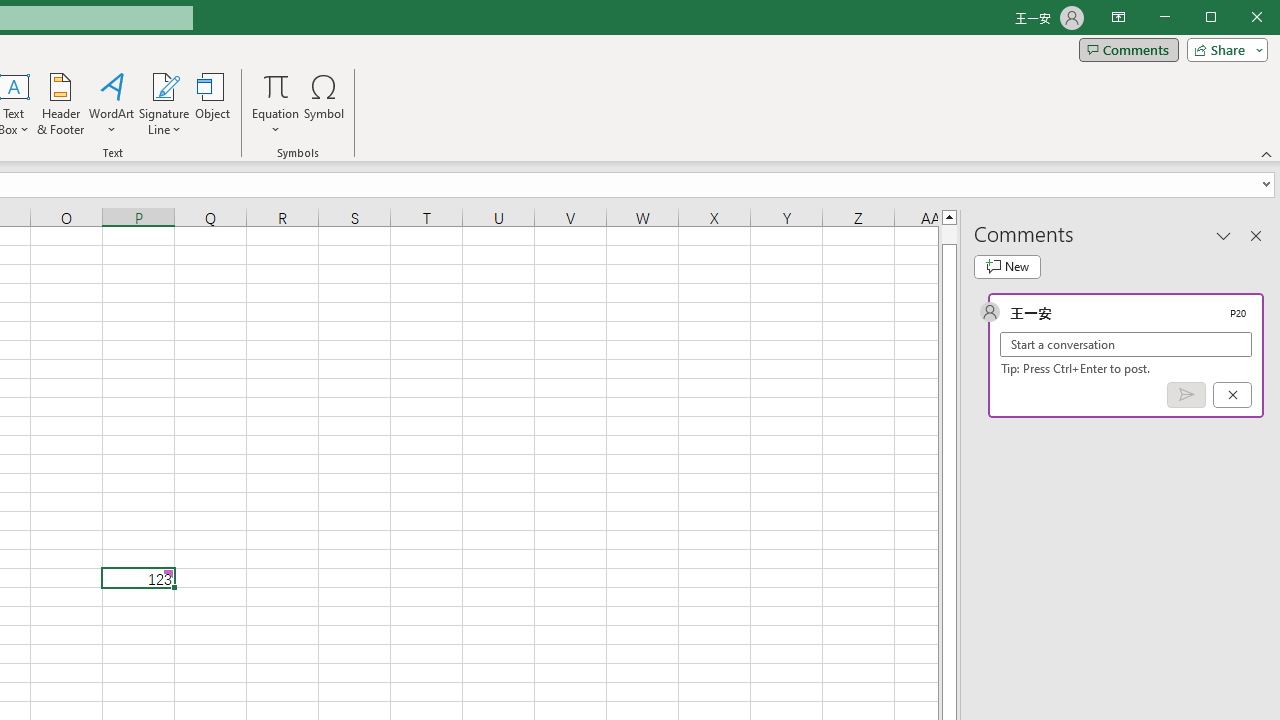 The height and width of the screenshot is (720, 1280). What do you see at coordinates (948, 234) in the screenshot?
I see `Page up` at bounding box center [948, 234].